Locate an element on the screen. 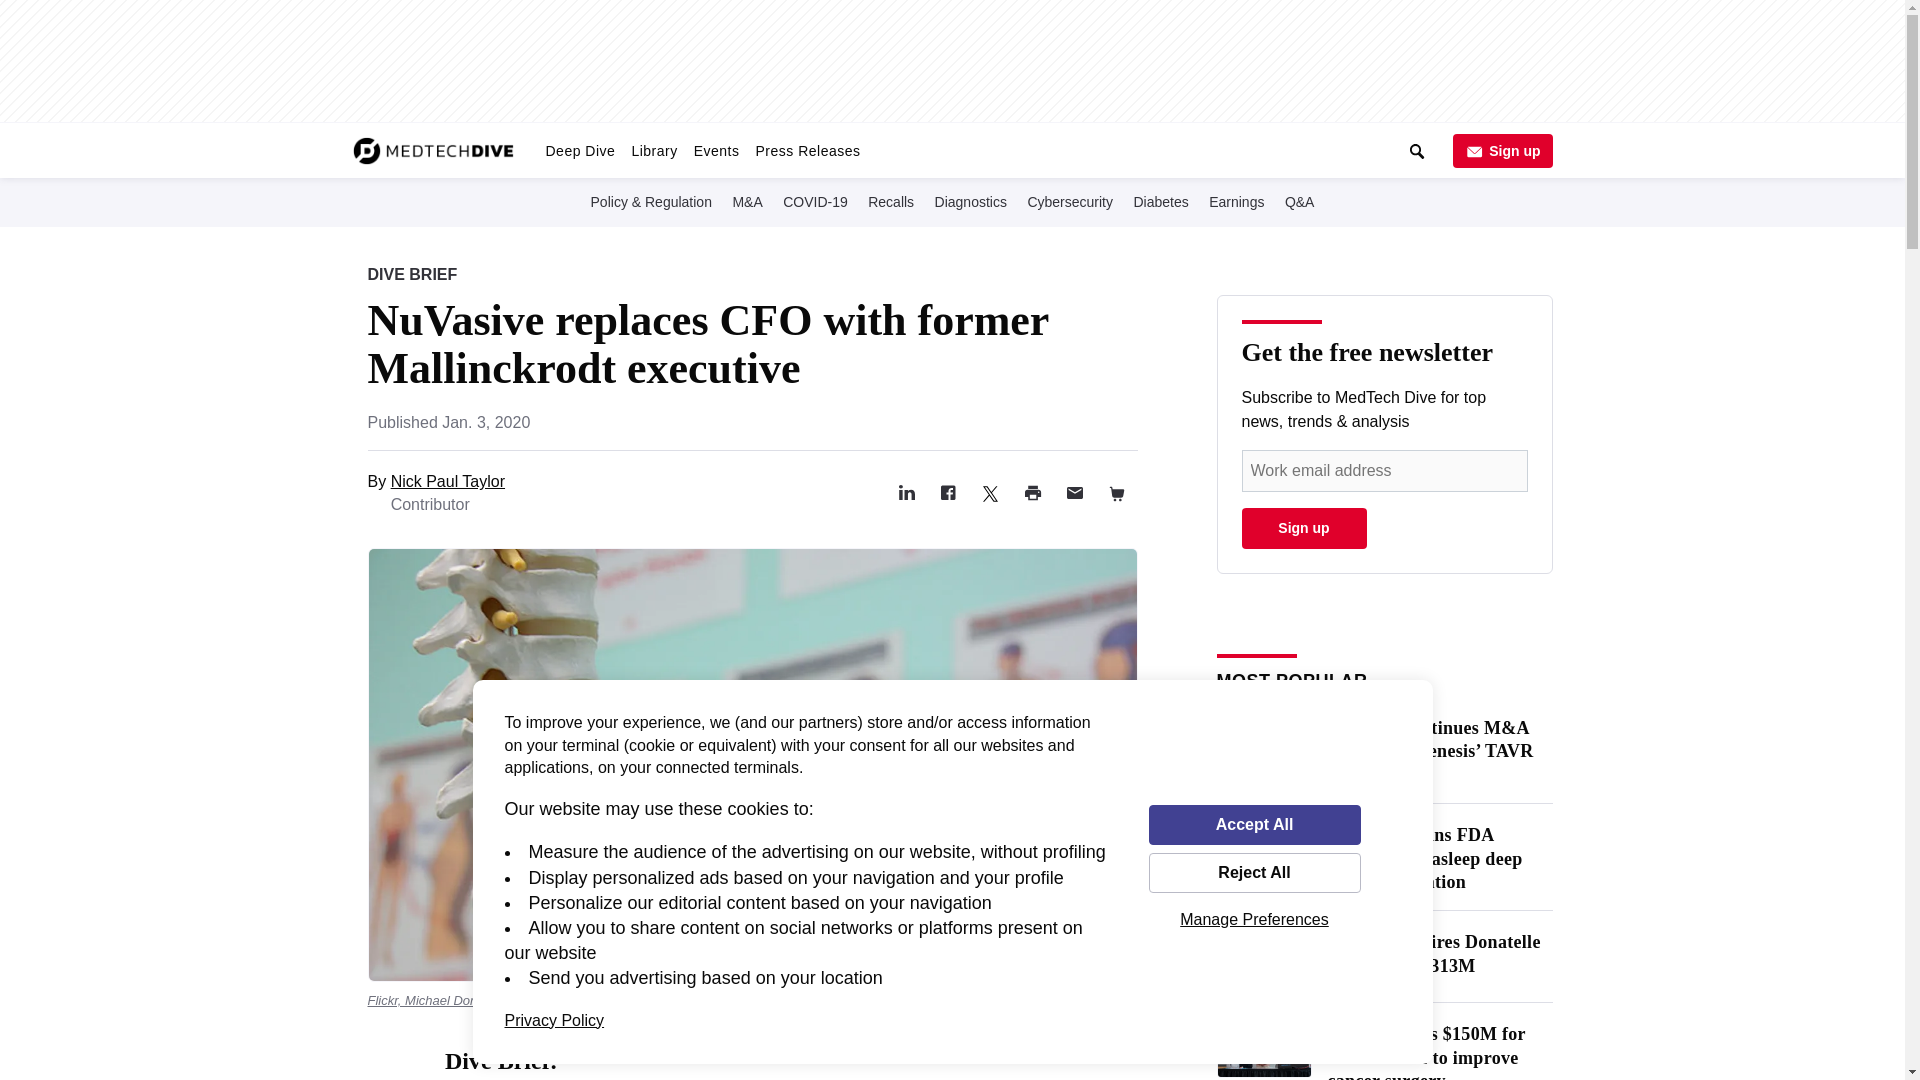 The height and width of the screenshot is (1080, 1920). Cybersecurity is located at coordinates (1070, 201).